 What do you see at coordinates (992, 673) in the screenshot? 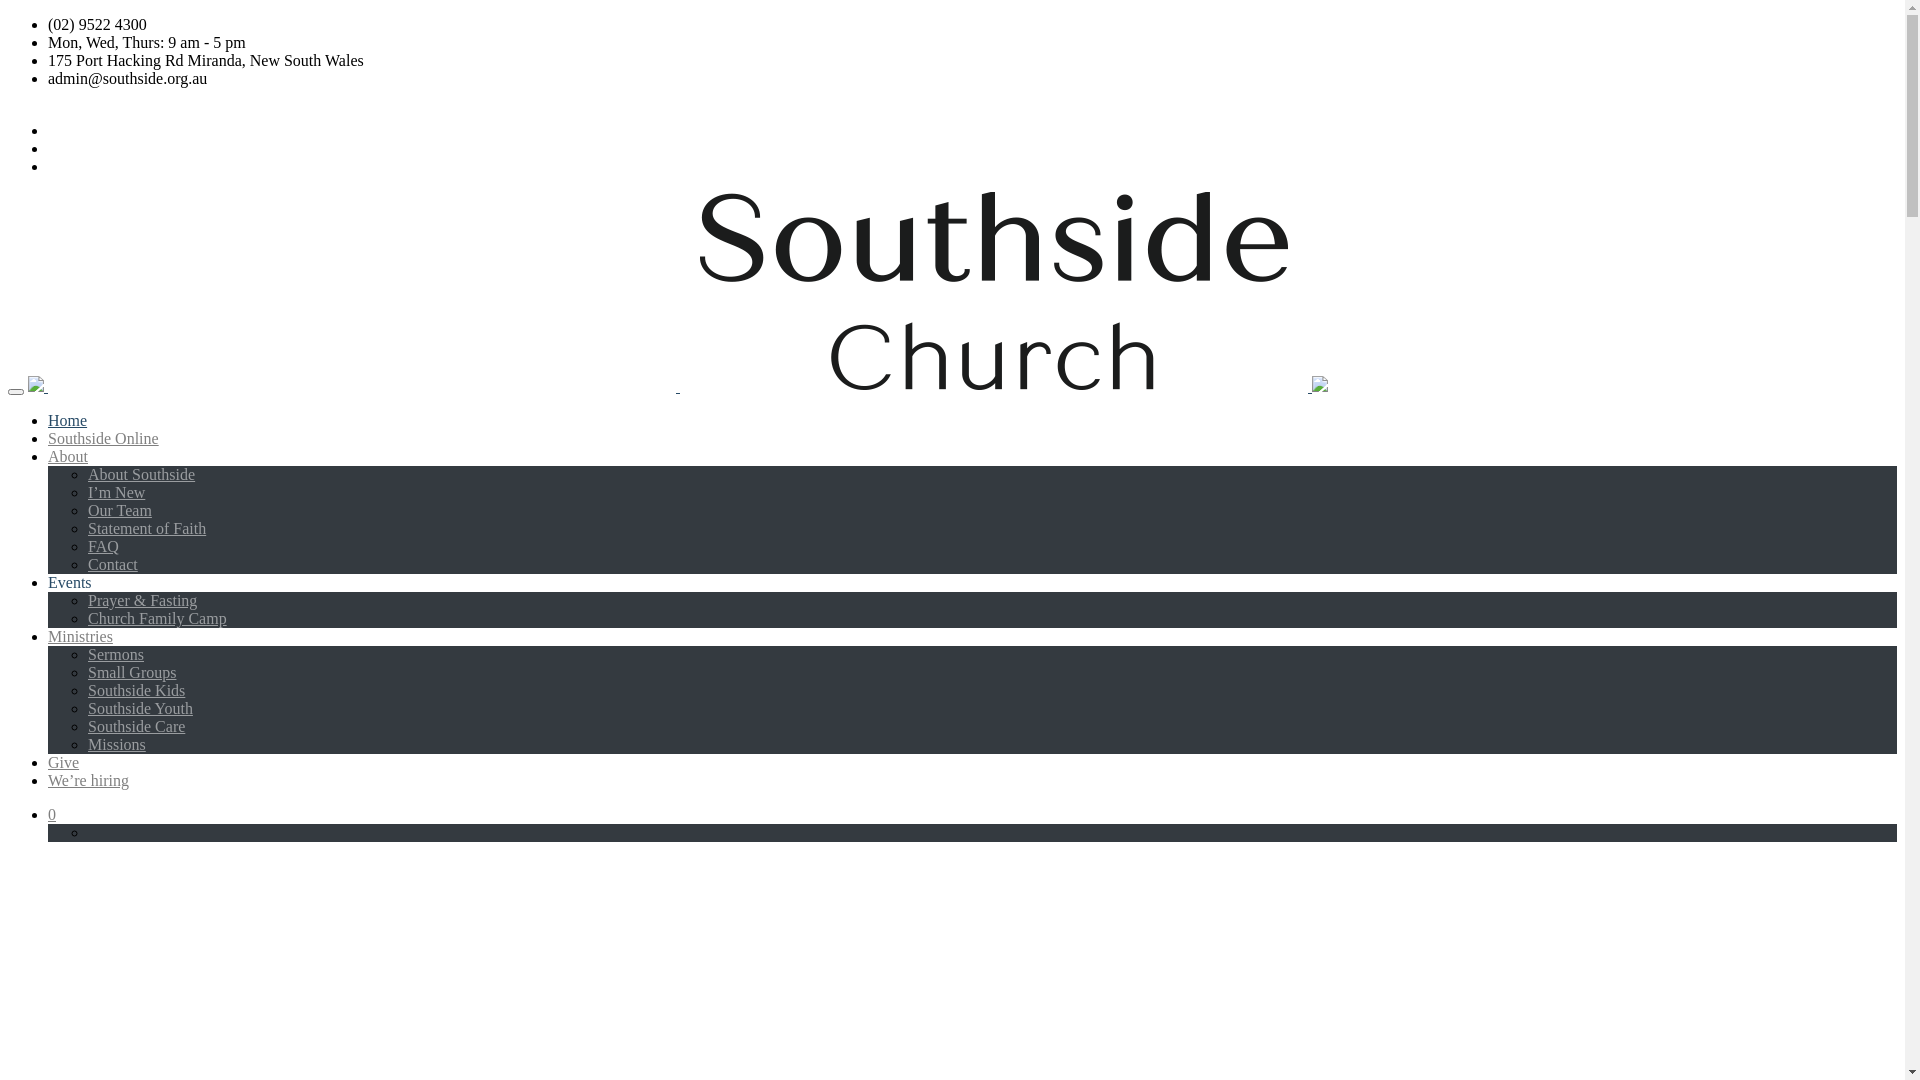
I see `Small Groups` at bounding box center [992, 673].